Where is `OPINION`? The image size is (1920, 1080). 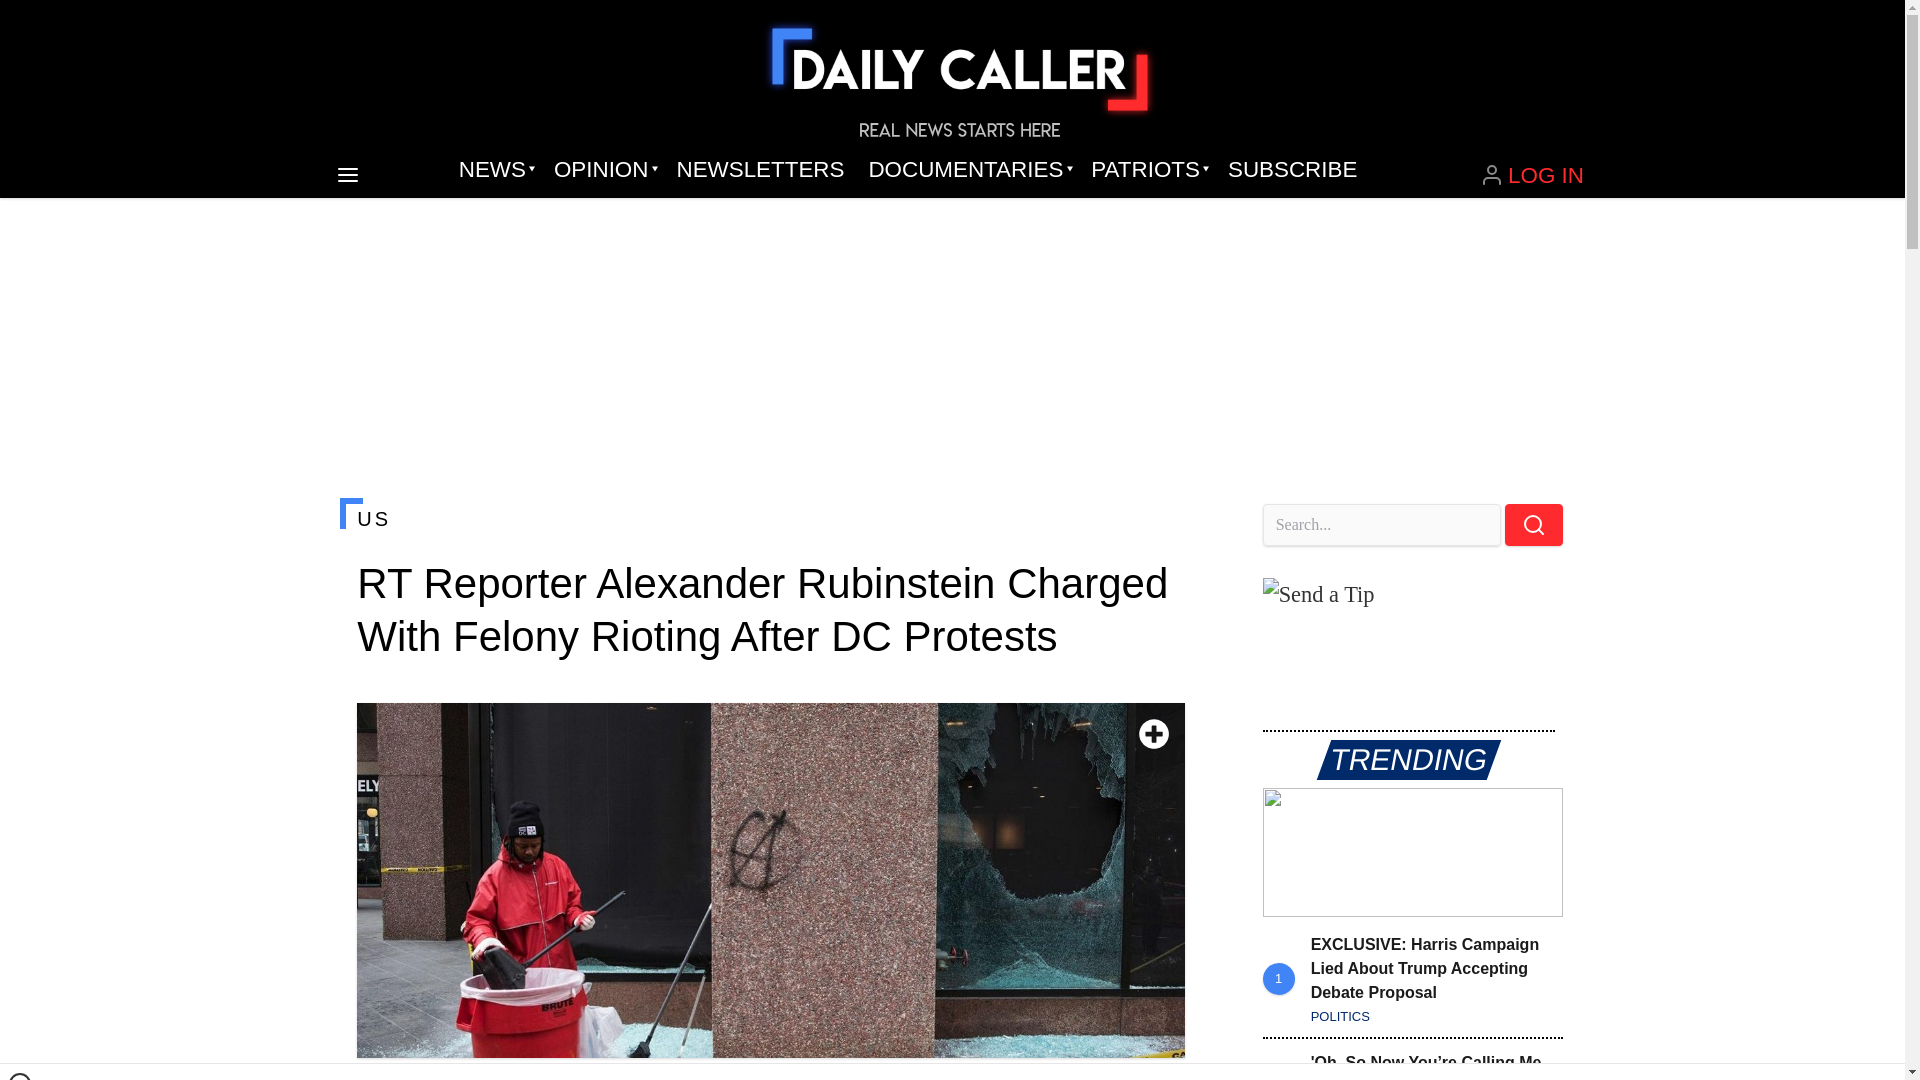 OPINION is located at coordinates (602, 170).